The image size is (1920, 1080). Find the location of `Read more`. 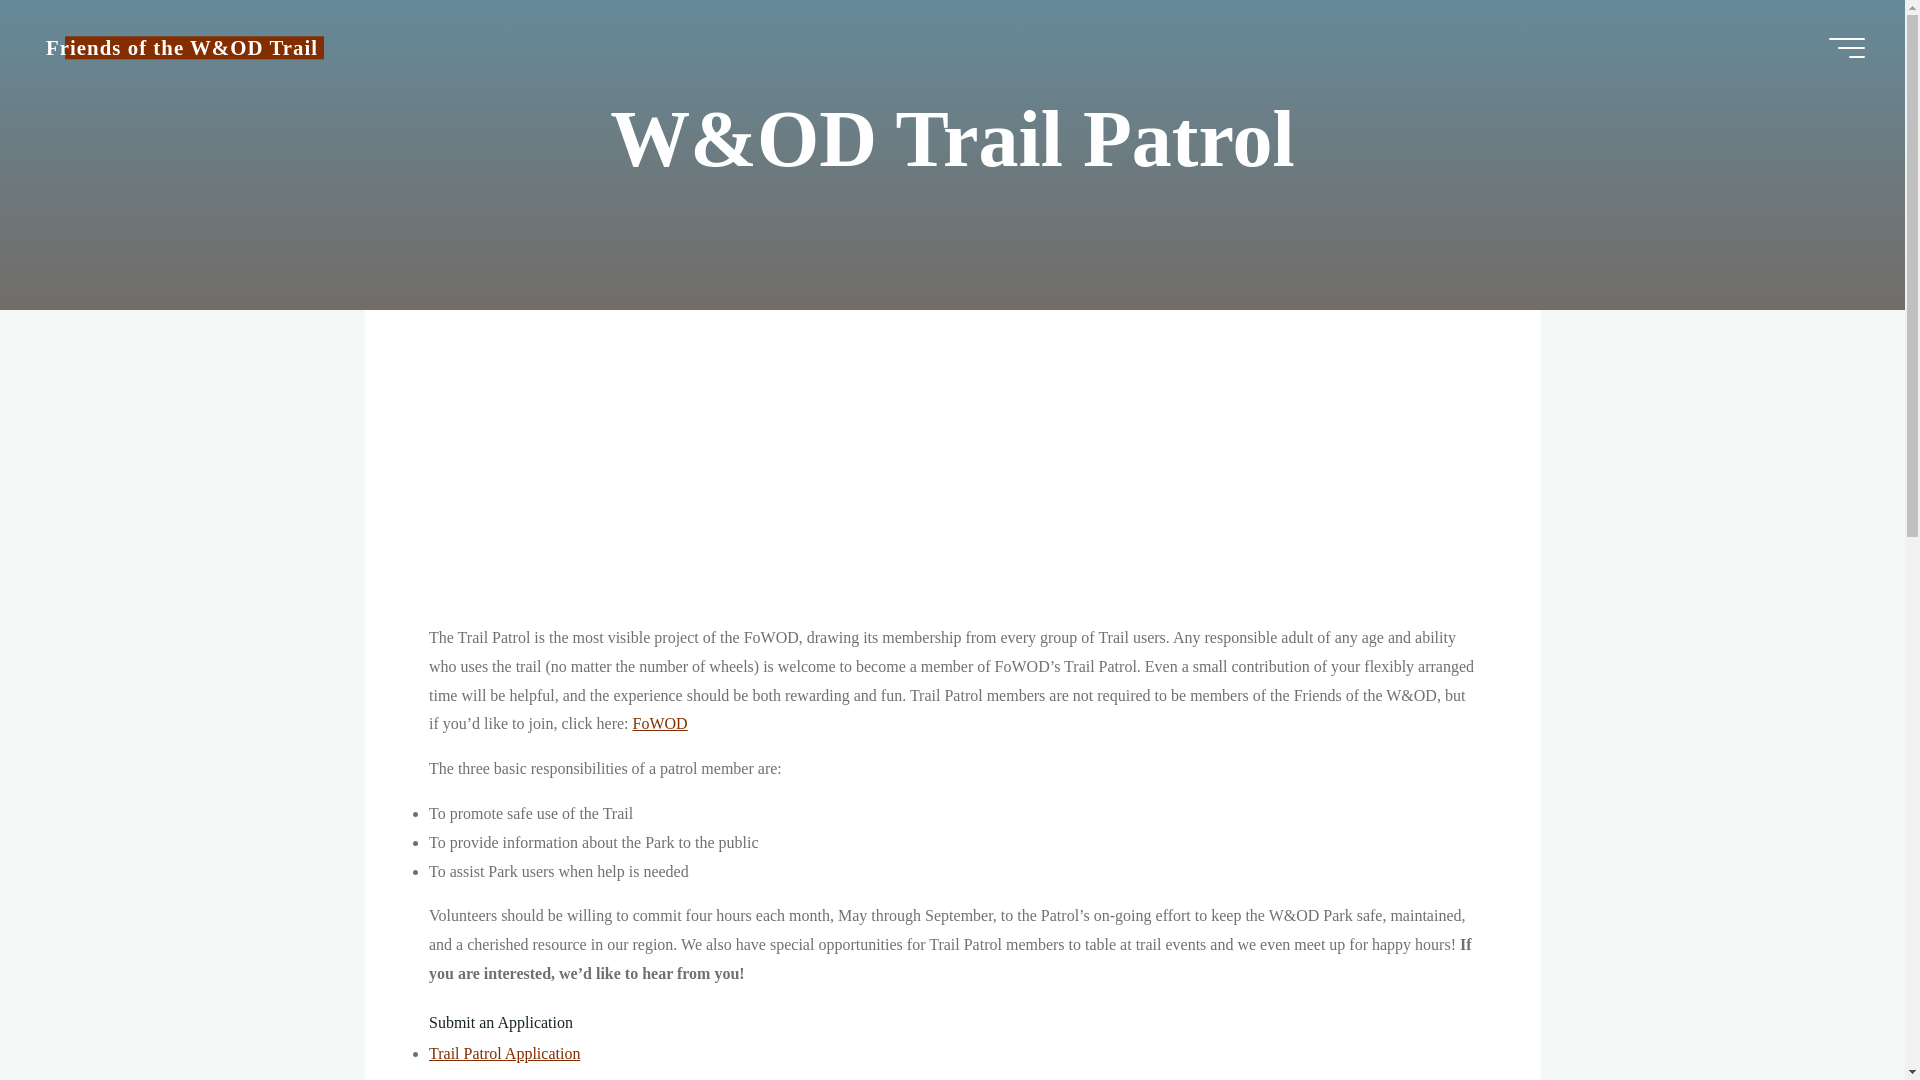

Read more is located at coordinates (952, 185).